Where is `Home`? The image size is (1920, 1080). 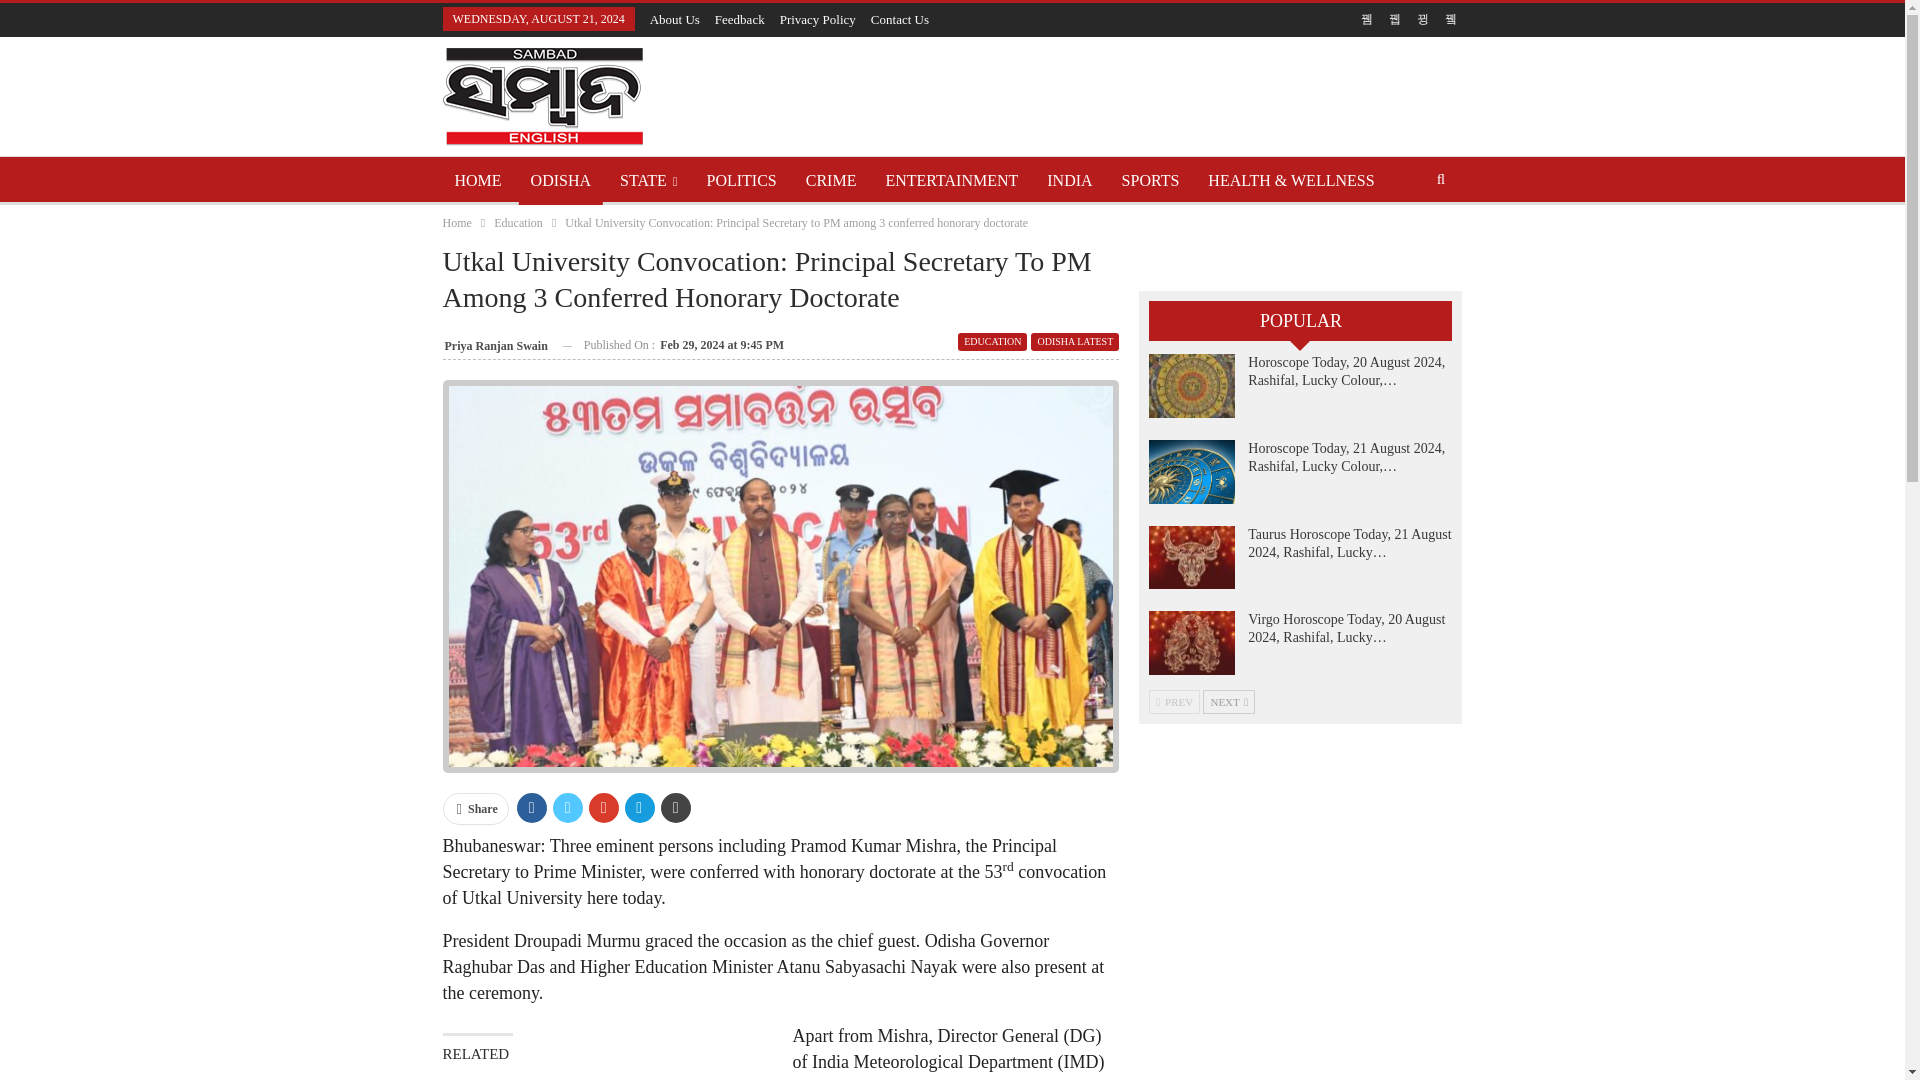
Home is located at coordinates (456, 222).